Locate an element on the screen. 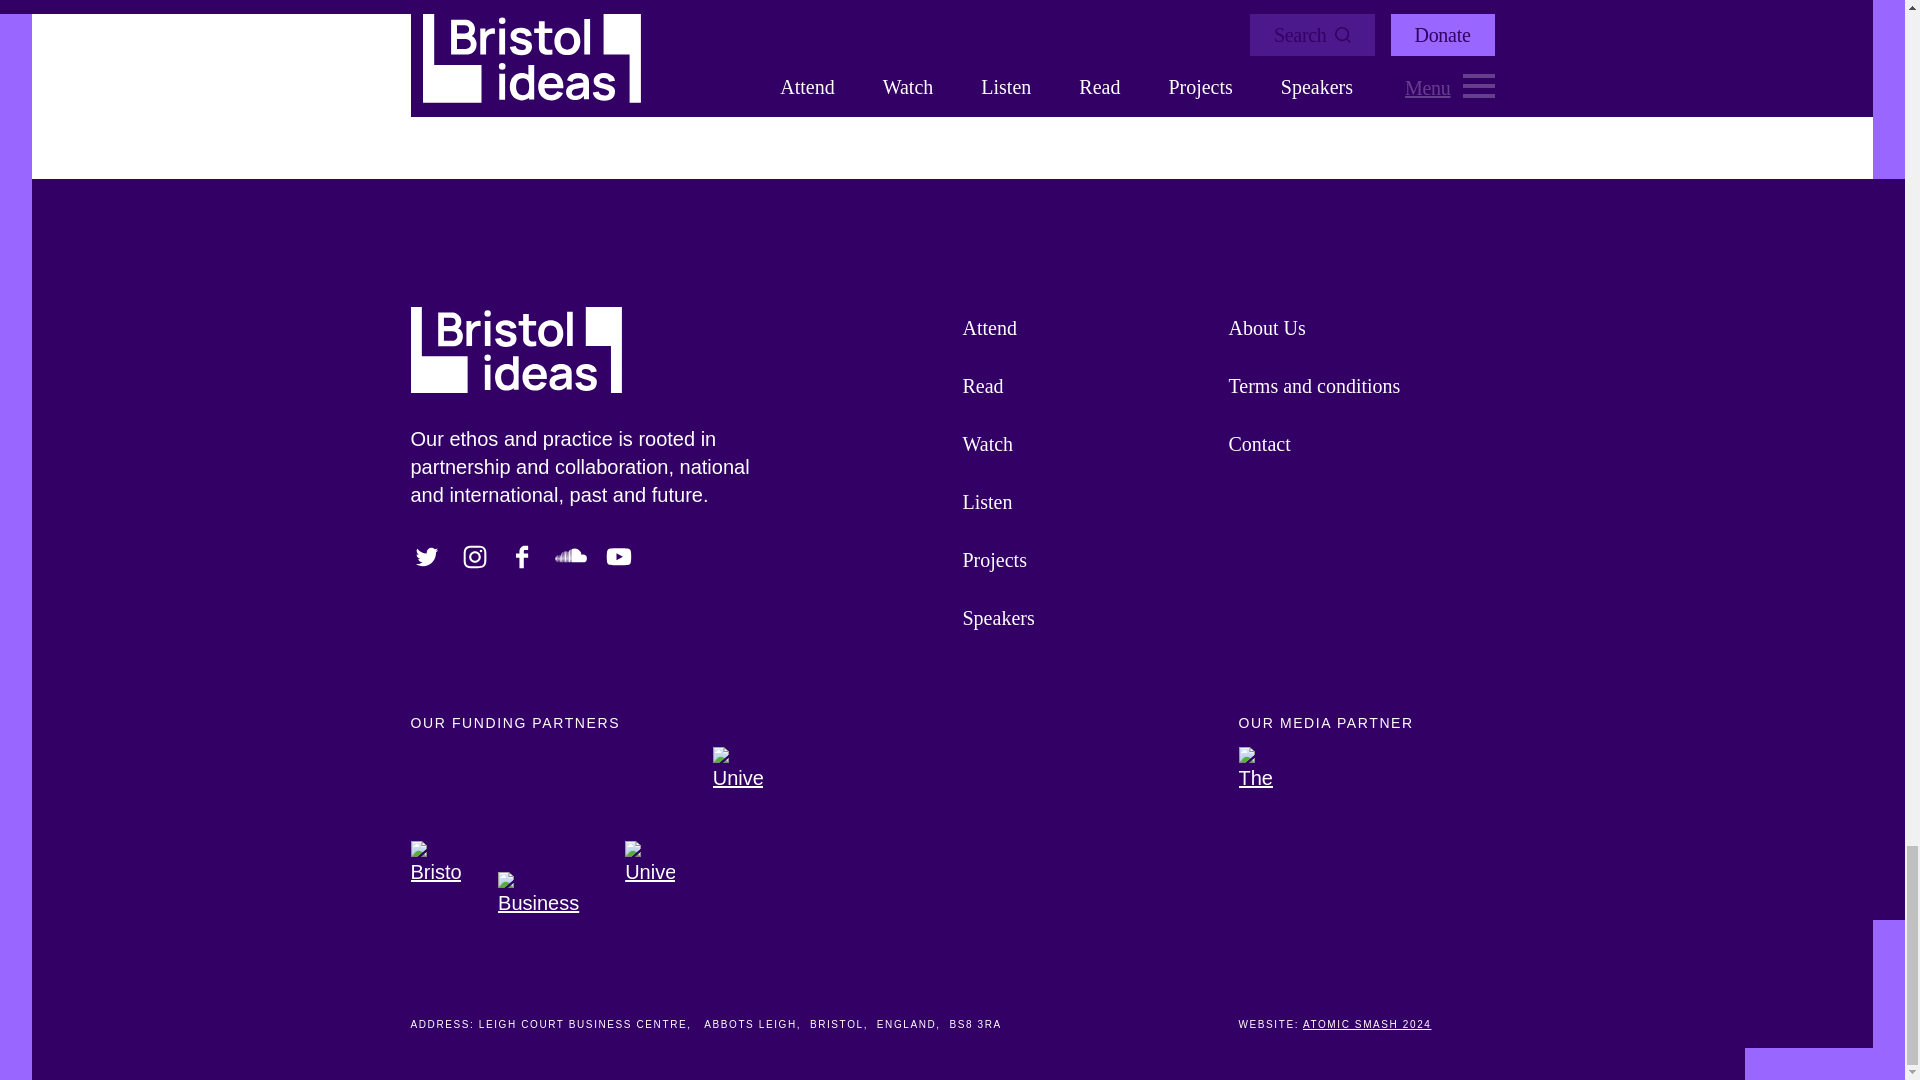 The height and width of the screenshot is (1080, 1920). Read is located at coordinates (1084, 386).